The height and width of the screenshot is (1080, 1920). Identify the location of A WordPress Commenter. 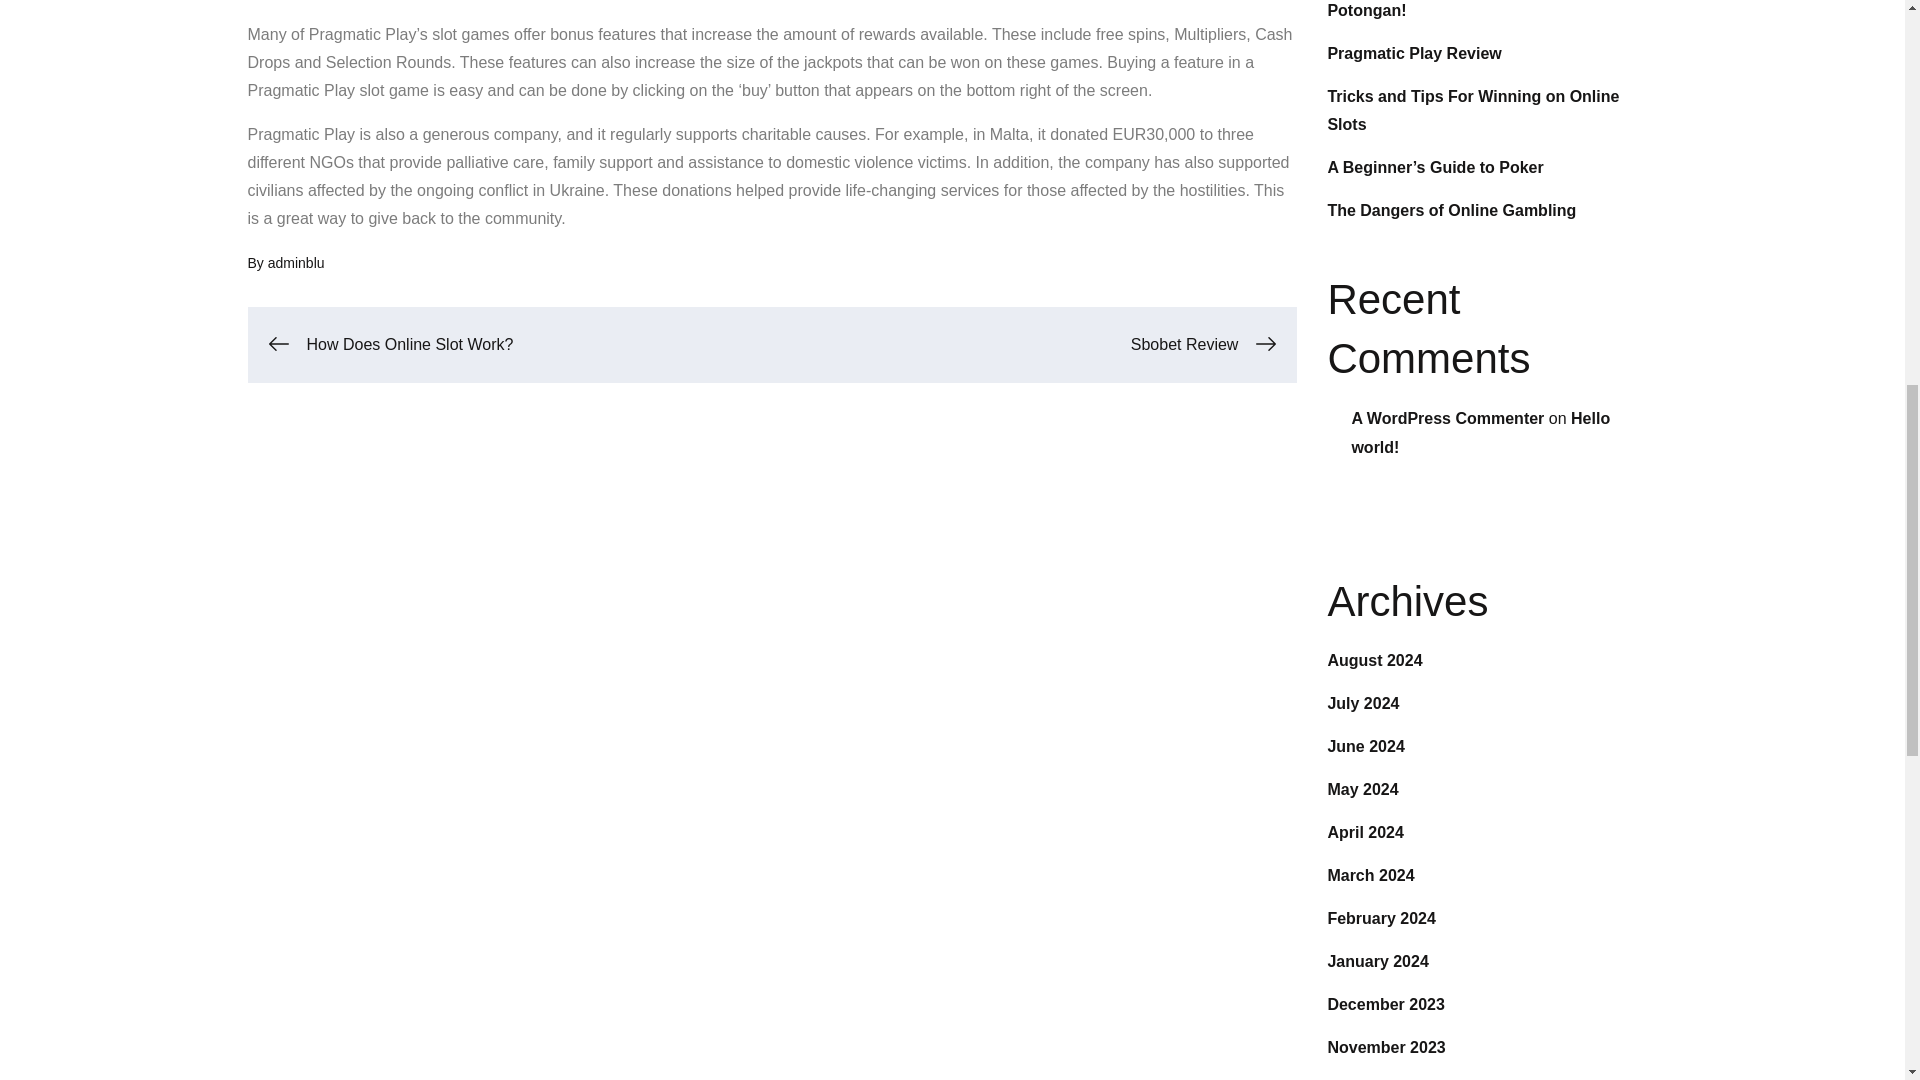
(1447, 418).